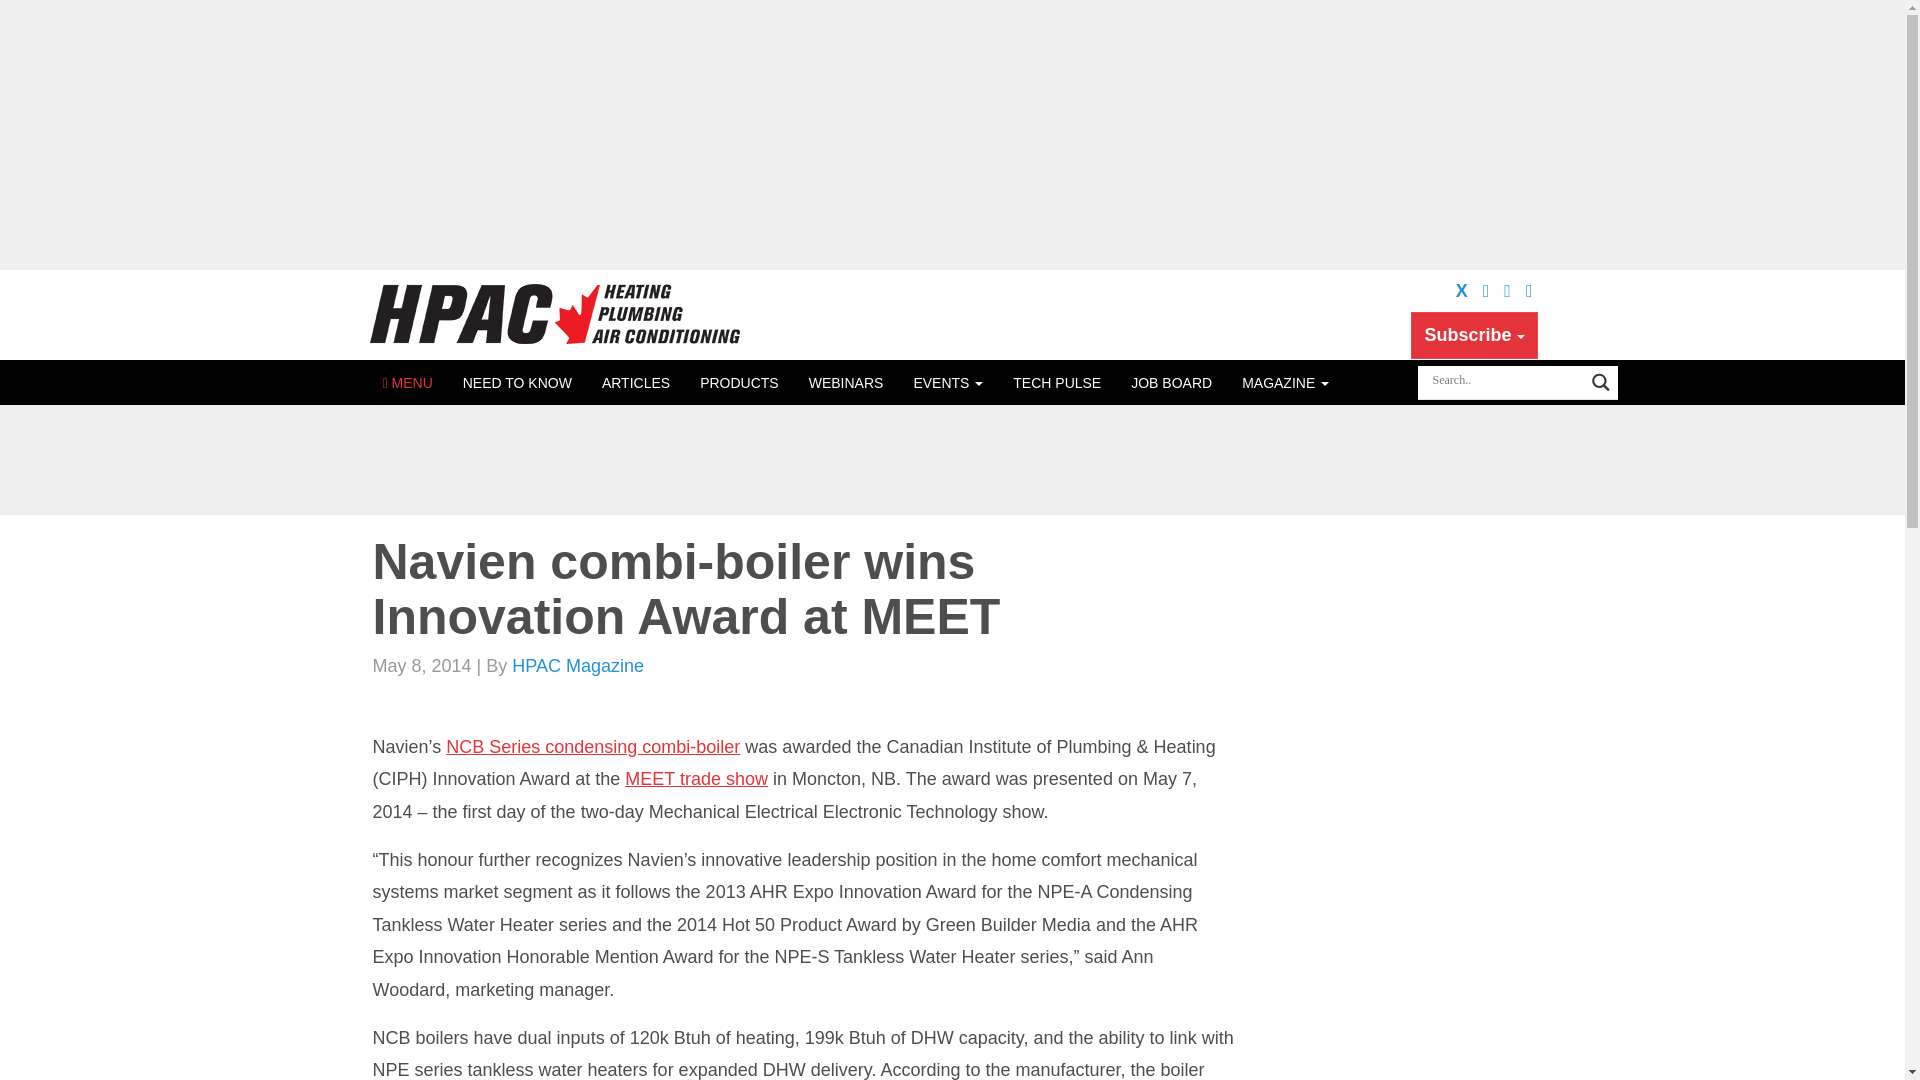 The height and width of the screenshot is (1080, 1920). I want to click on Click to show site navigation, so click(408, 382).